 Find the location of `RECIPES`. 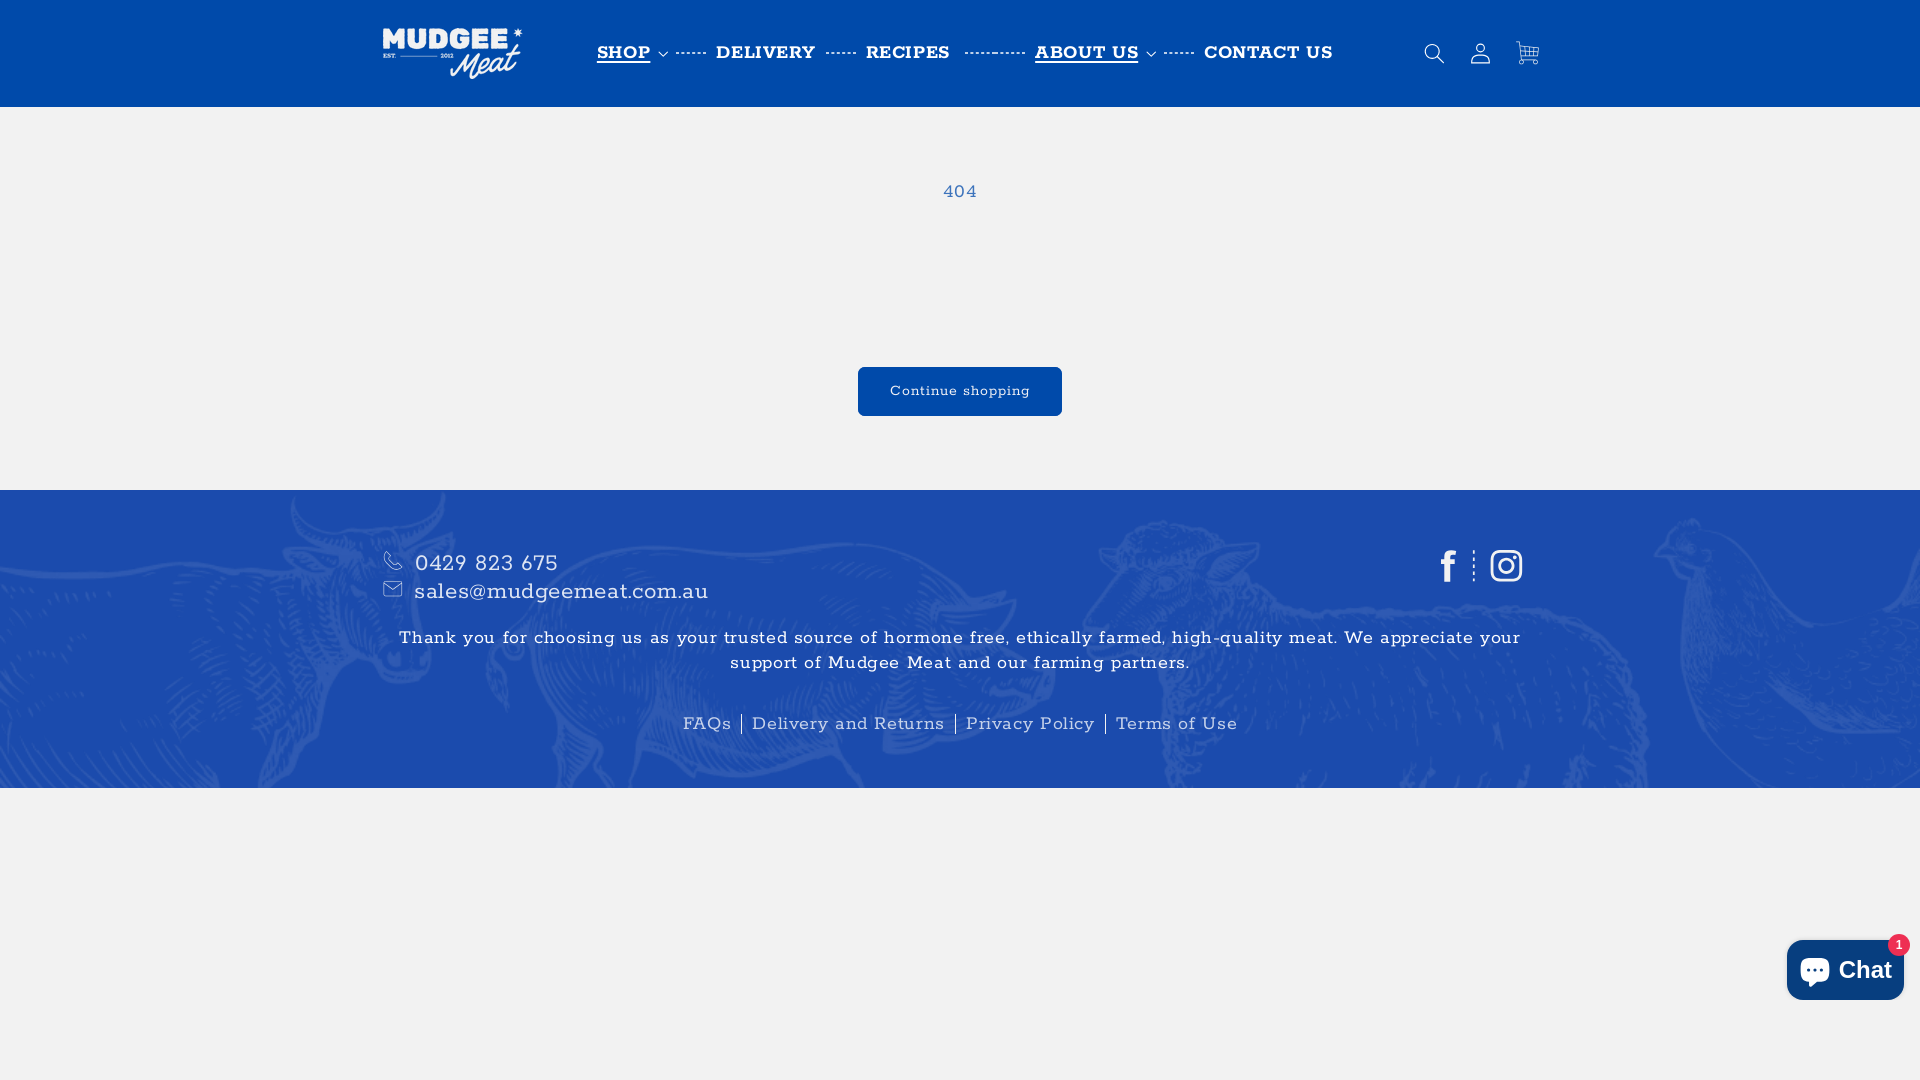

RECIPES is located at coordinates (913, 53).